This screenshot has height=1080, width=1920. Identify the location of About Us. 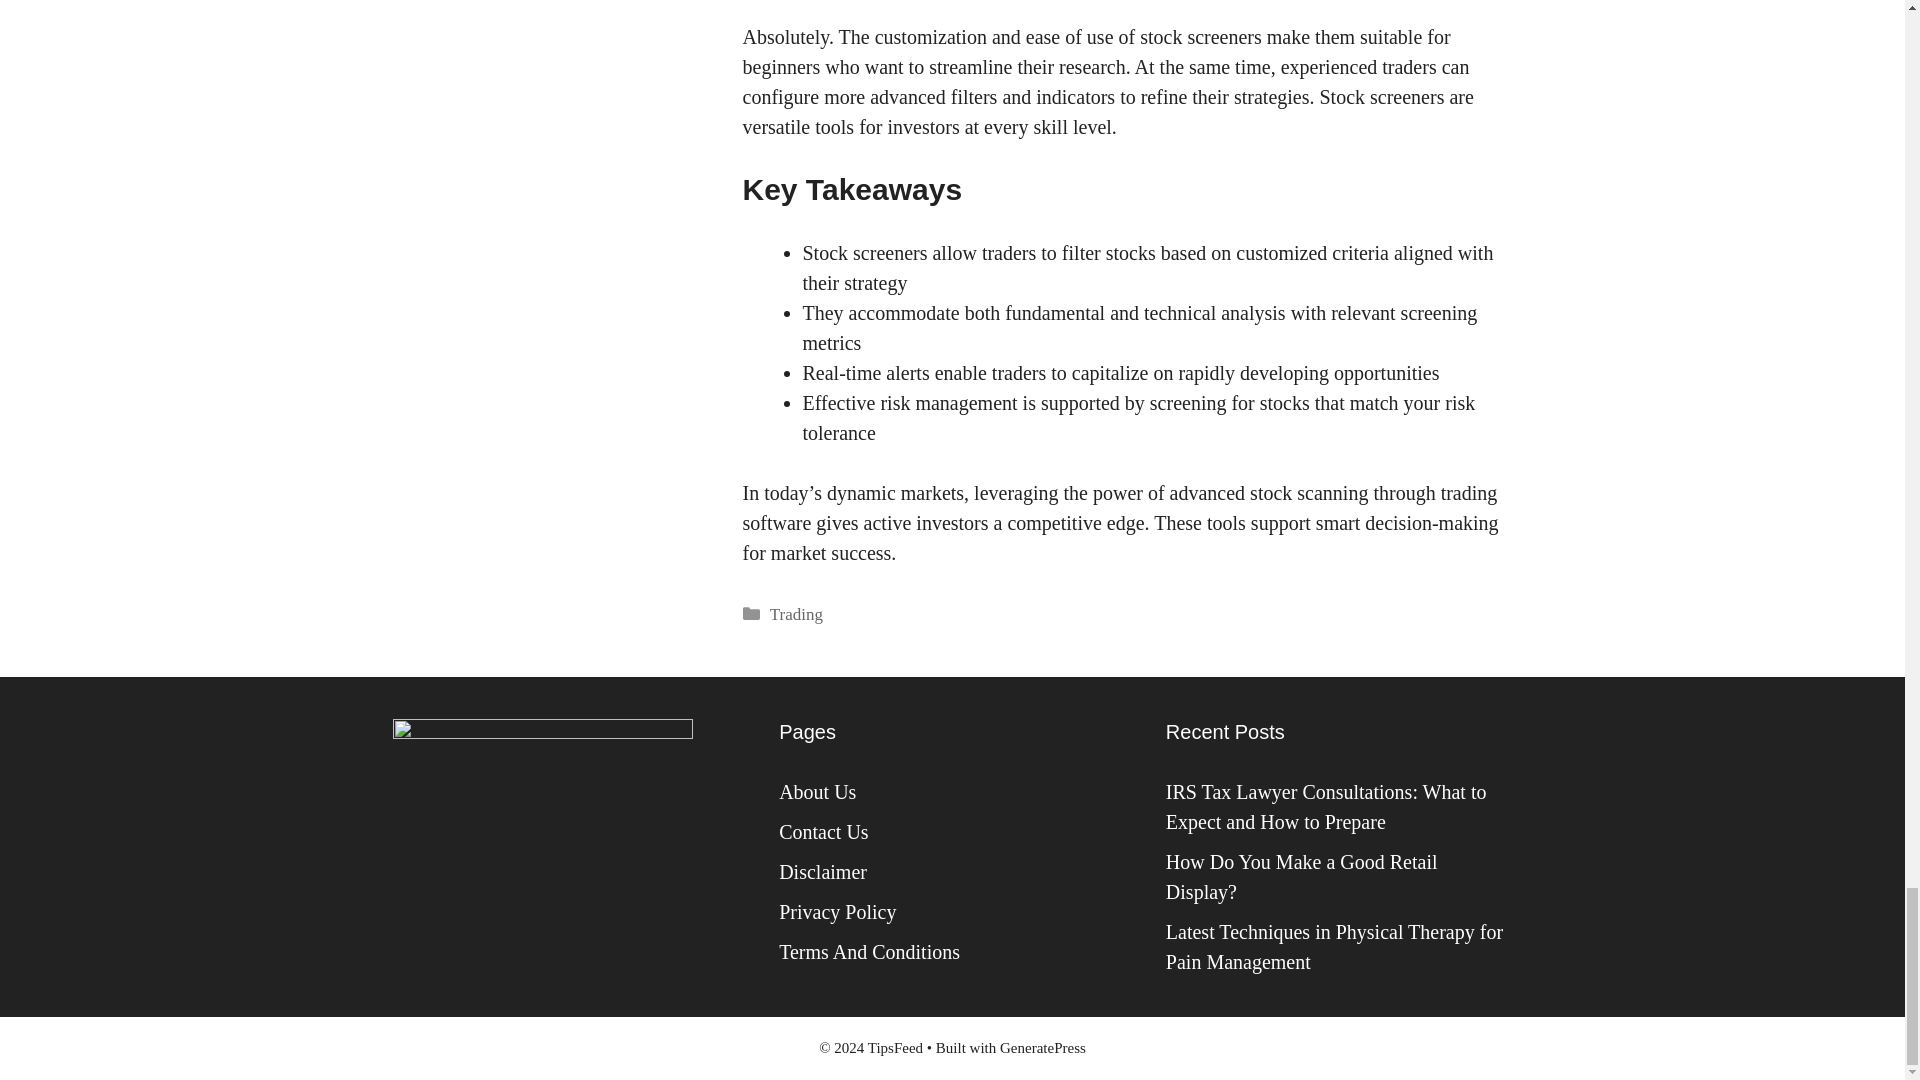
(818, 792).